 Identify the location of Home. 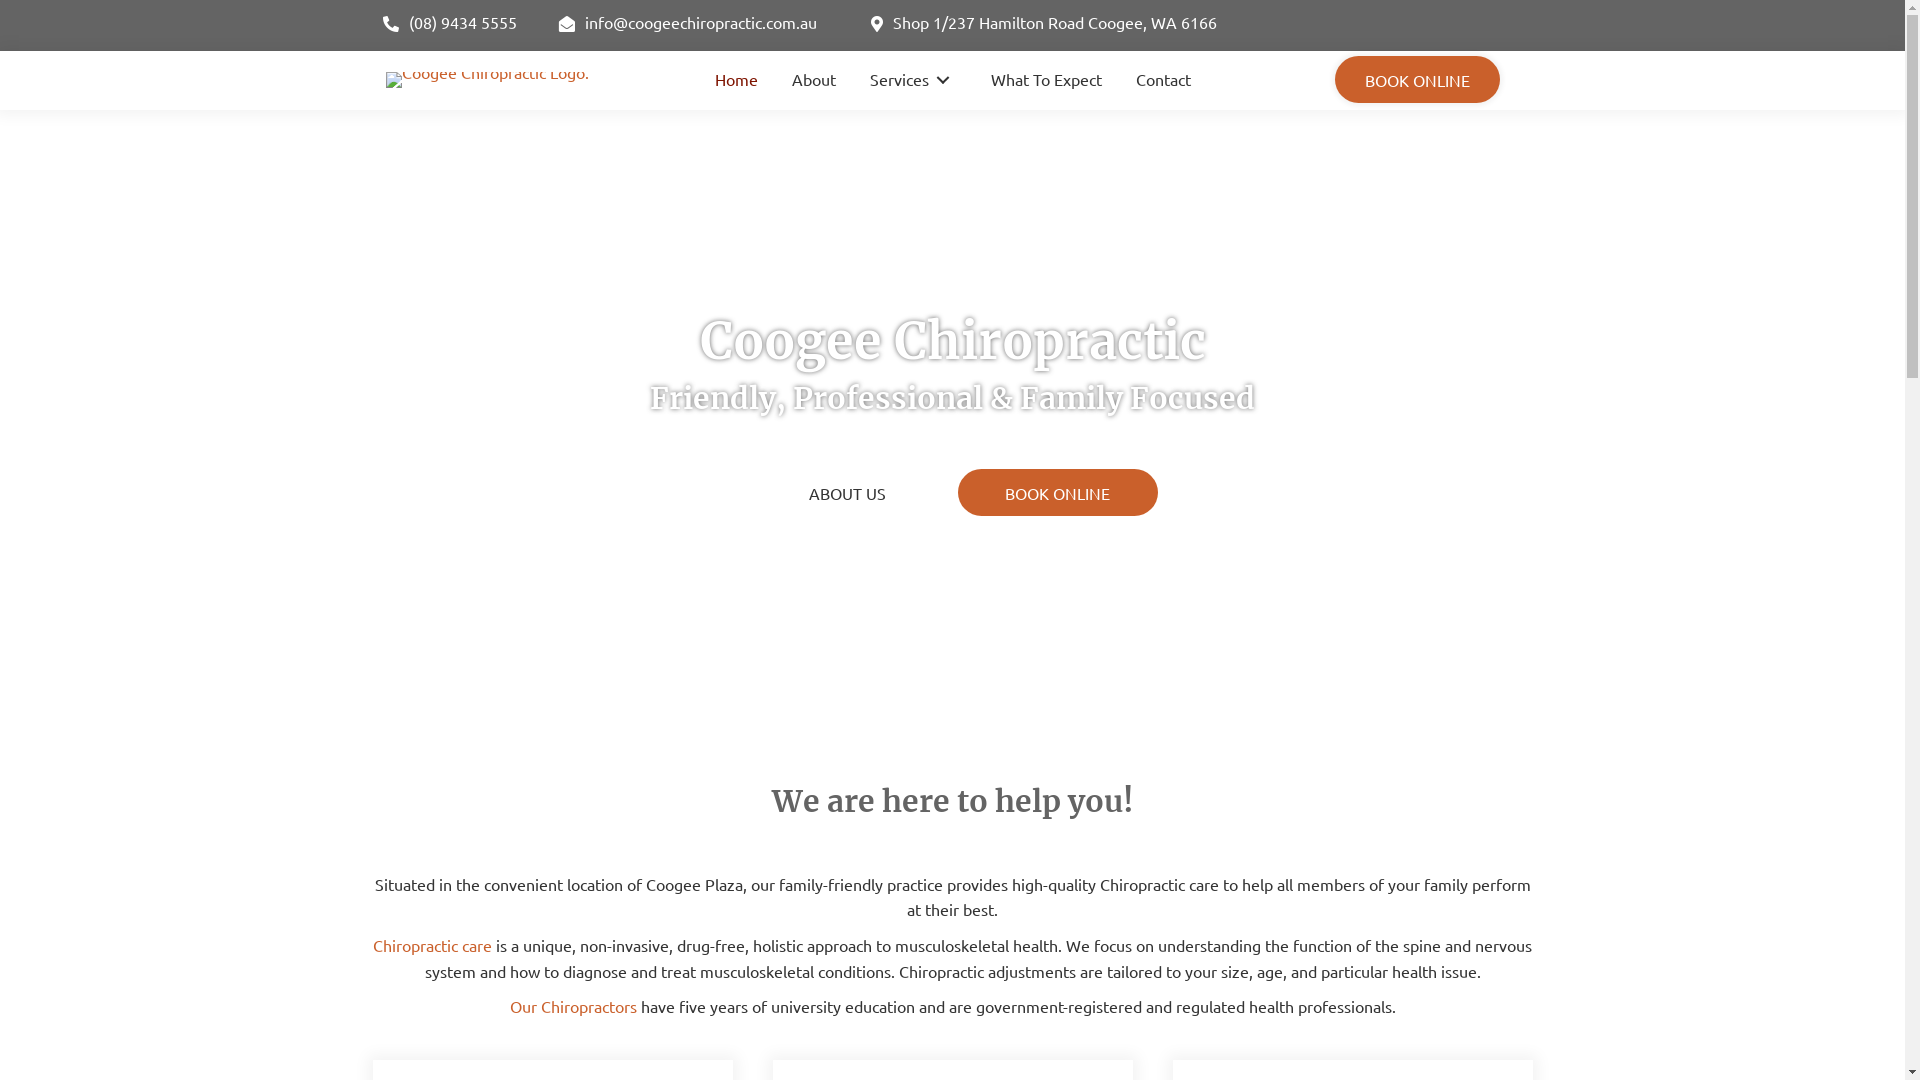
(736, 80).